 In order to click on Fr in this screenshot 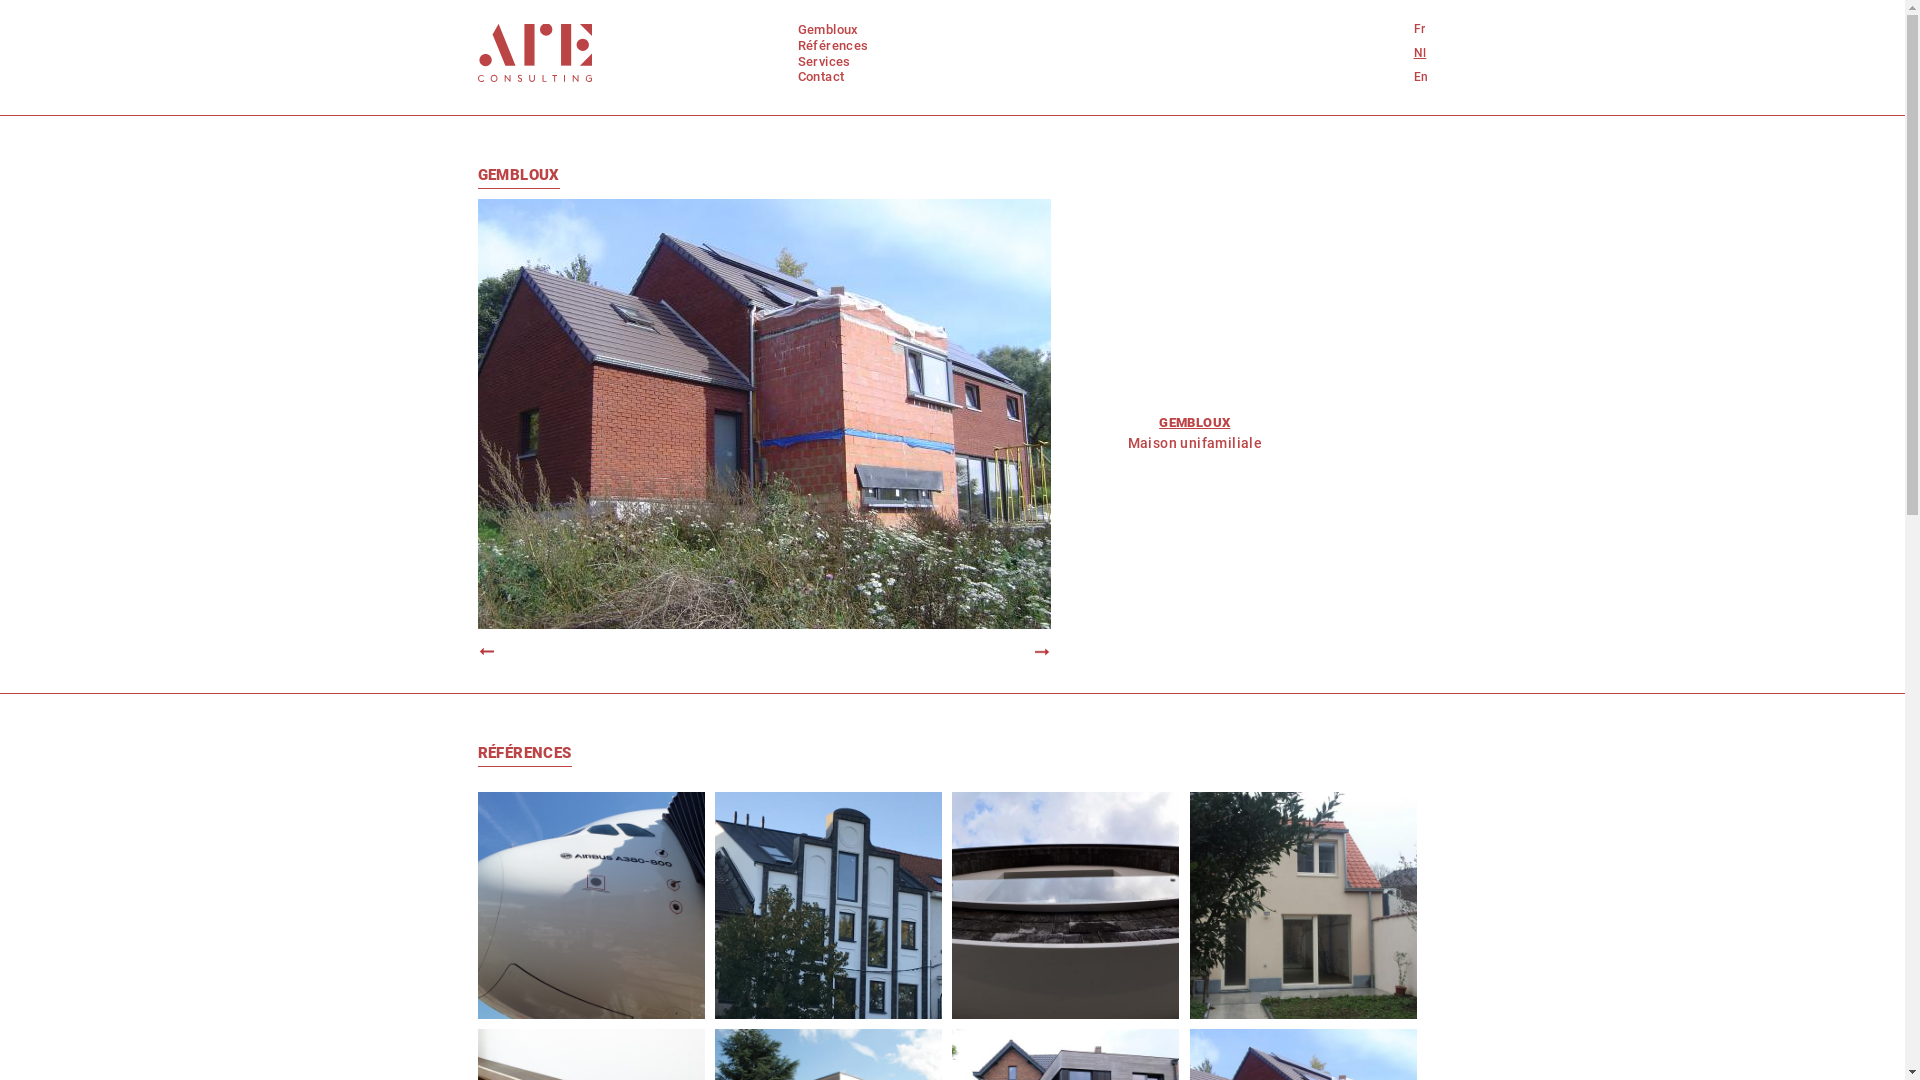, I will do `click(1420, 29)`.